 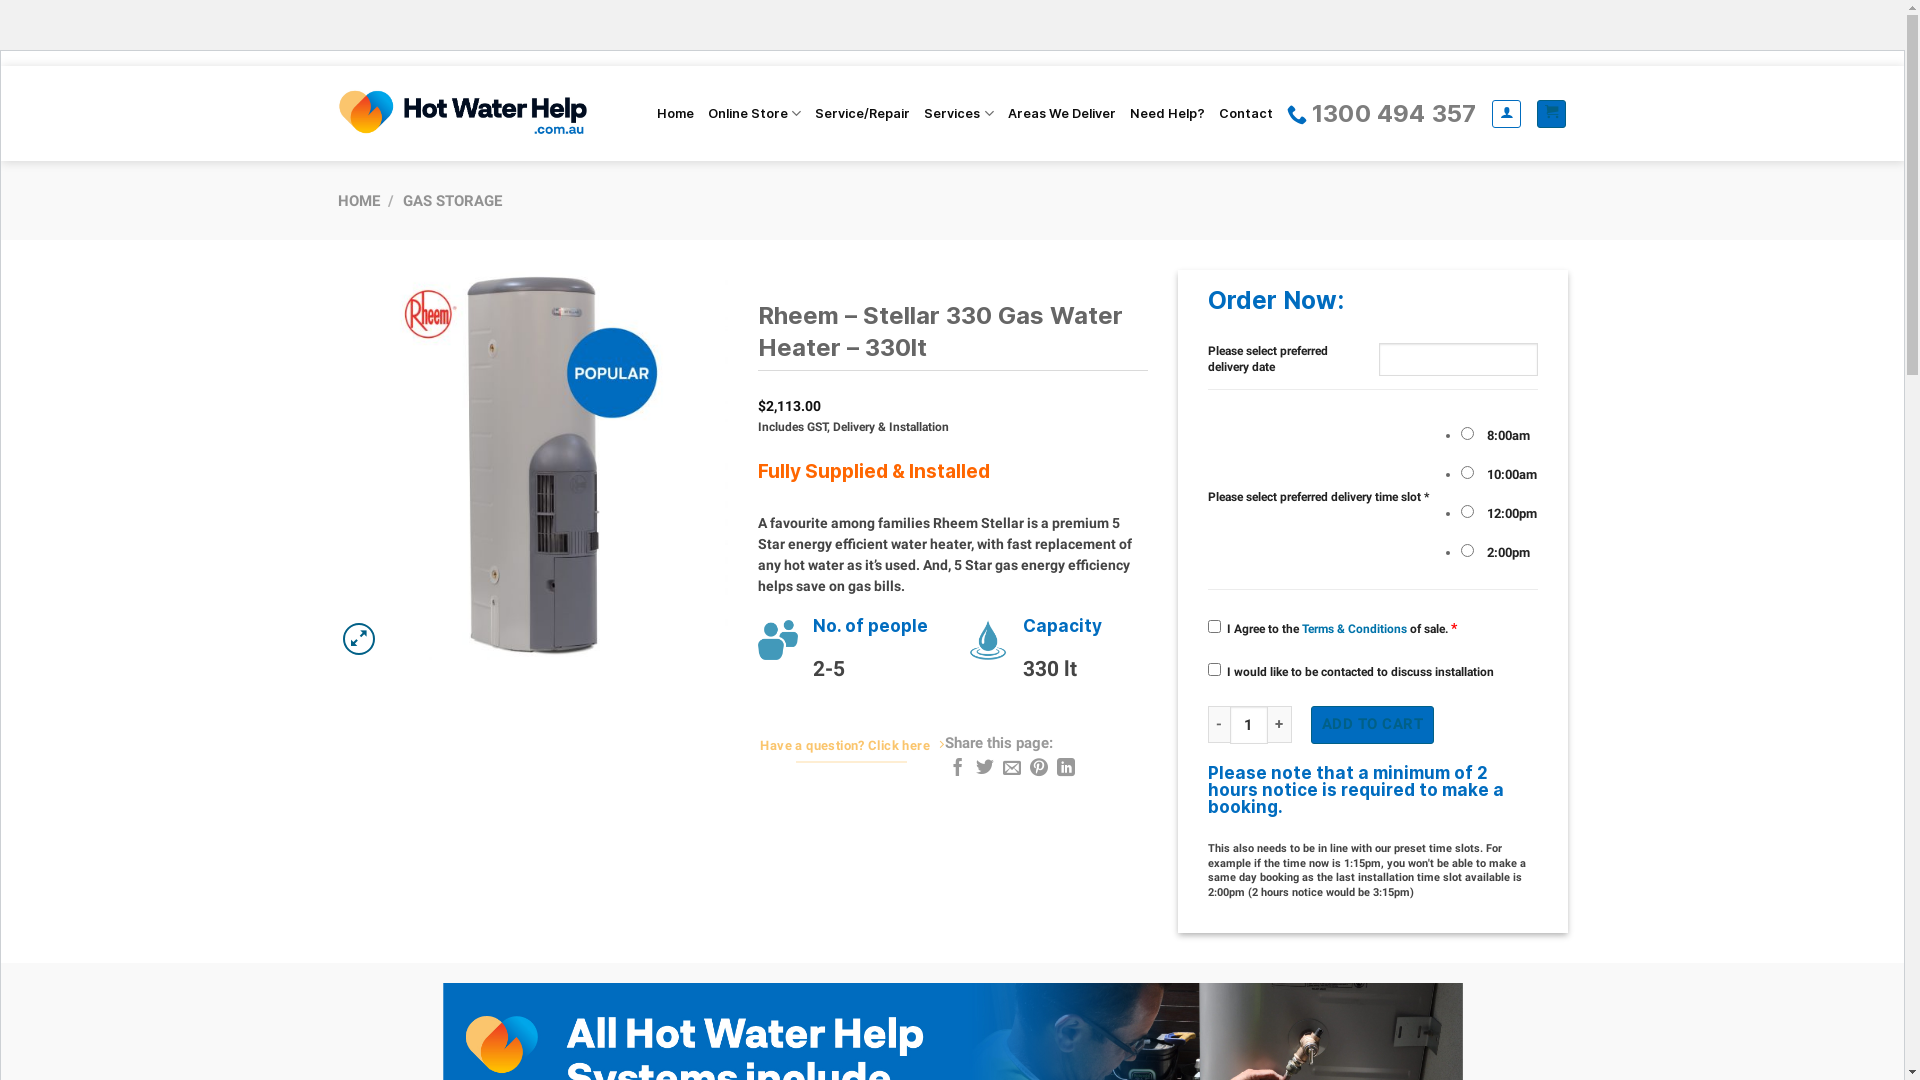 What do you see at coordinates (985, 768) in the screenshot?
I see `Share on Twitter` at bounding box center [985, 768].